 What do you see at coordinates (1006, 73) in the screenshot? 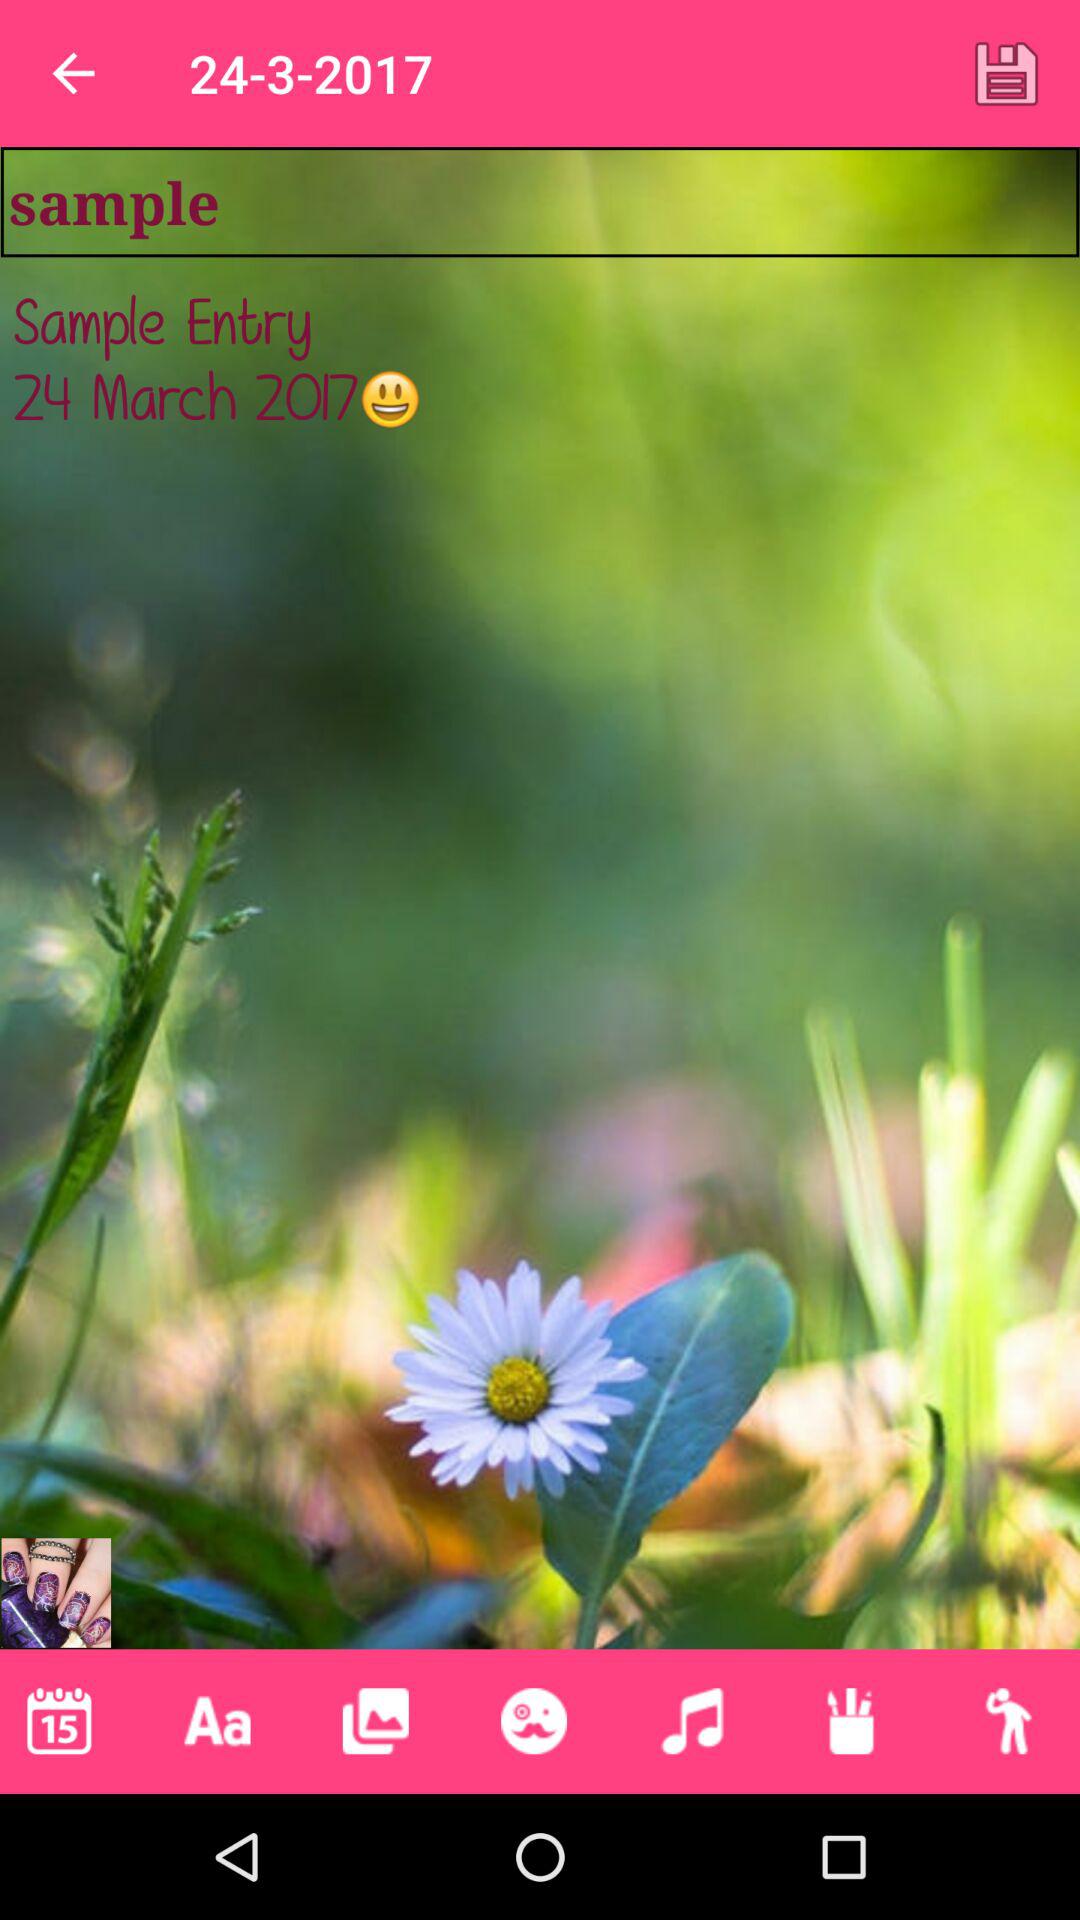
I see `click the item next to 24-3-2017 app` at bounding box center [1006, 73].